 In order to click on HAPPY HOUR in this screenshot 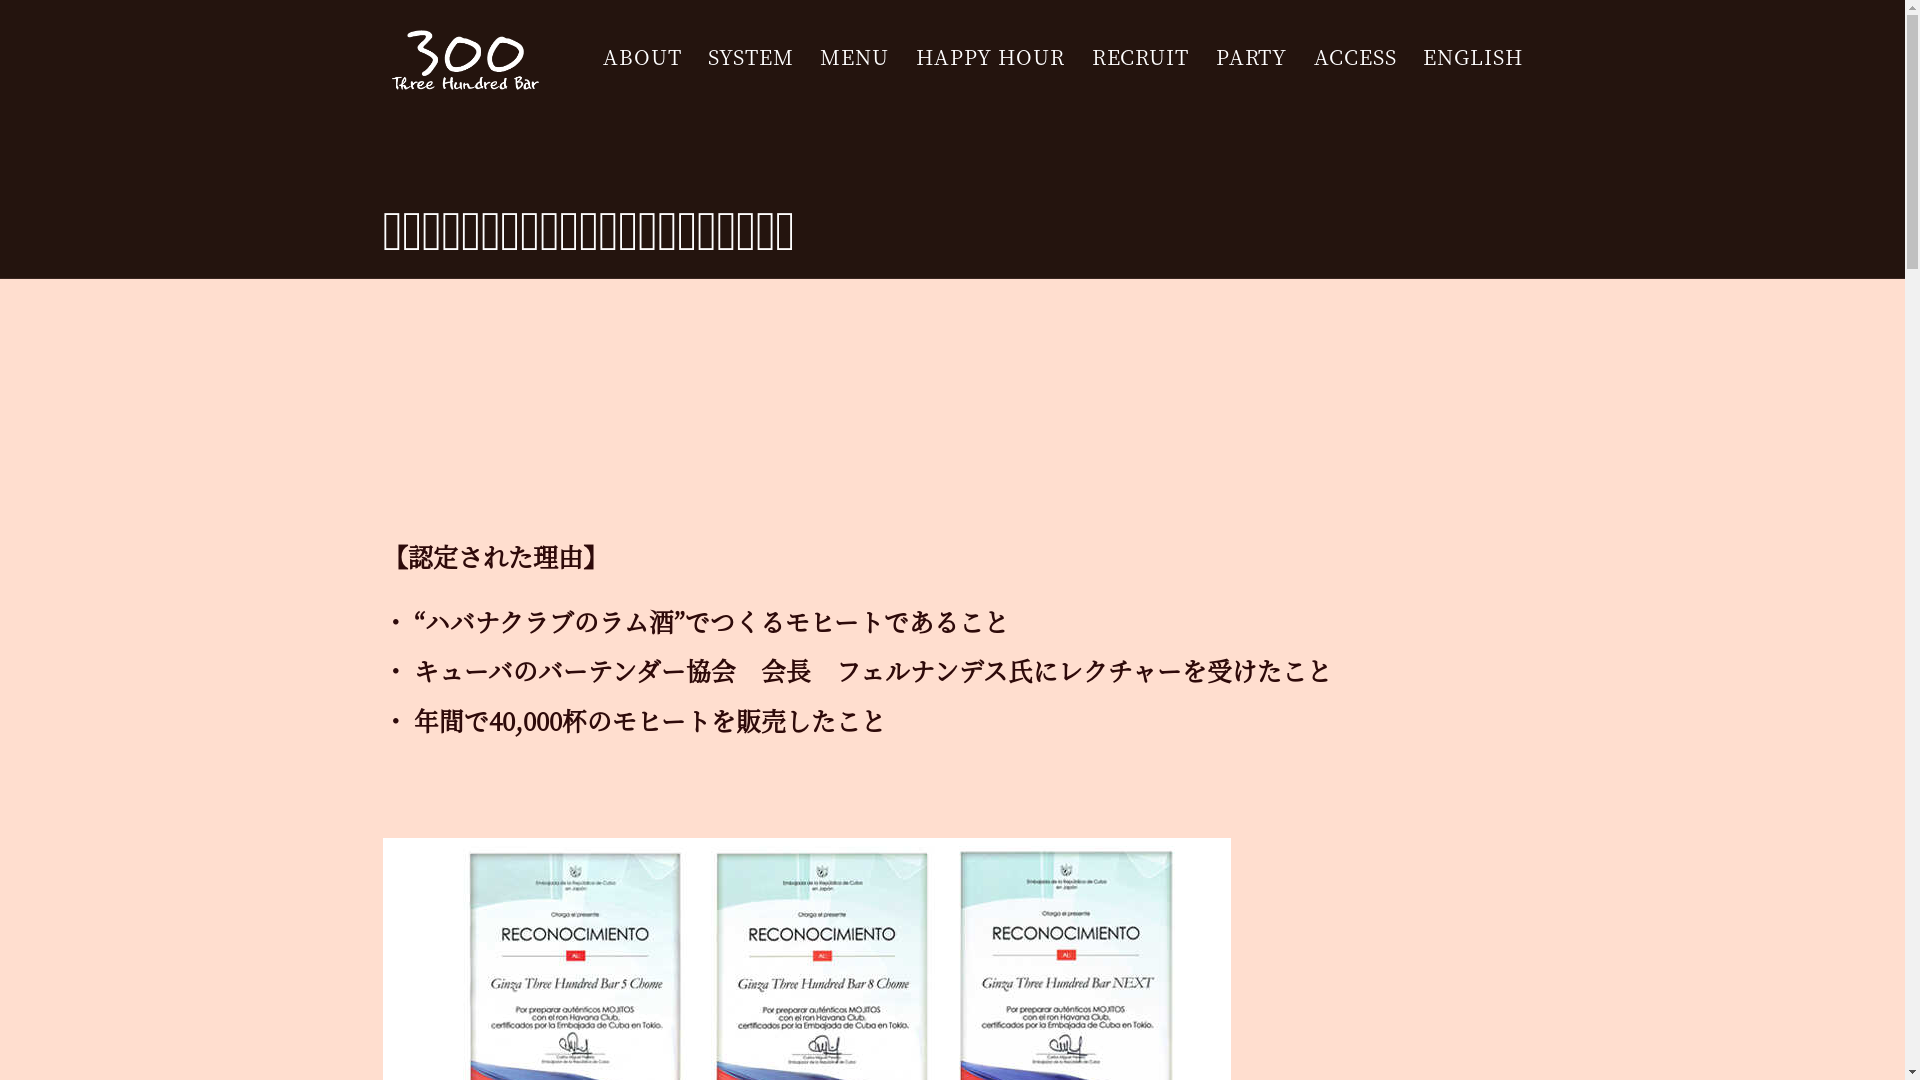, I will do `click(990, 57)`.